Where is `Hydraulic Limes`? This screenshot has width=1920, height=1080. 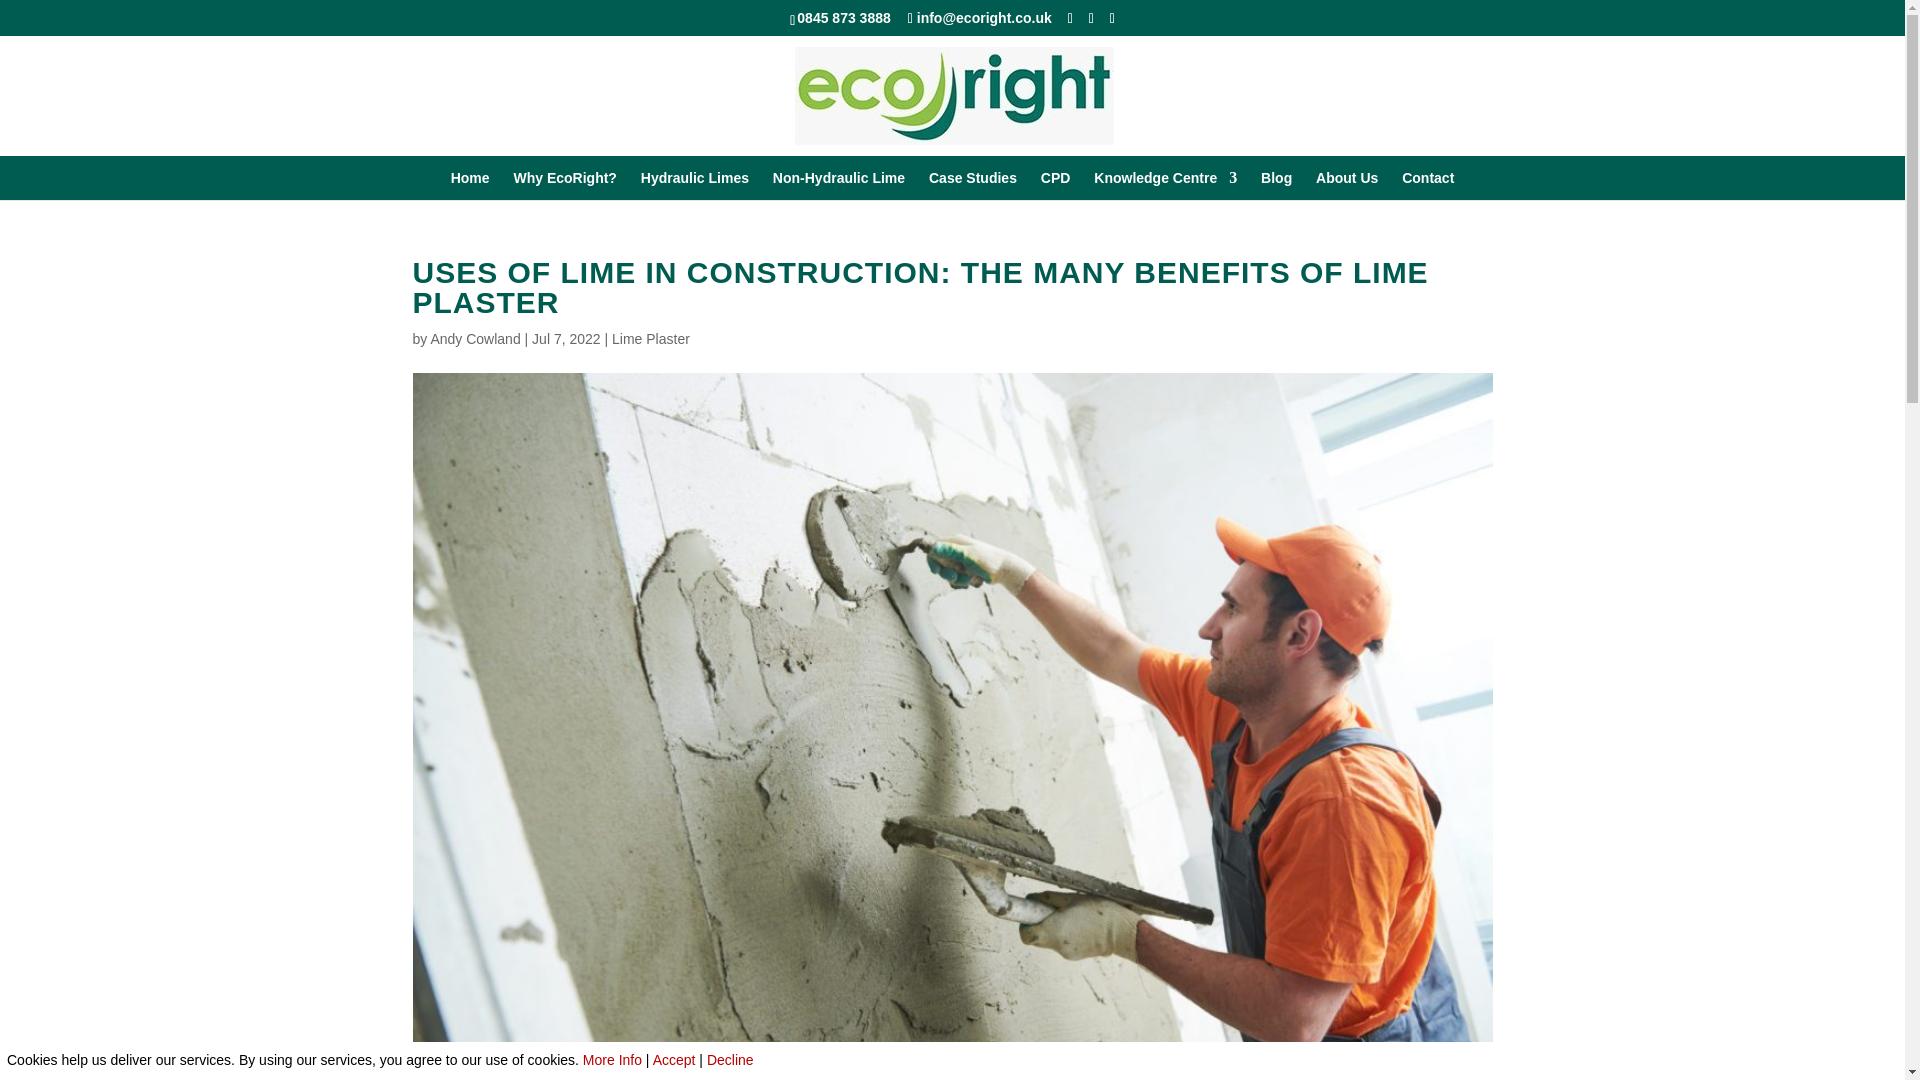
Hydraulic Limes is located at coordinates (694, 184).